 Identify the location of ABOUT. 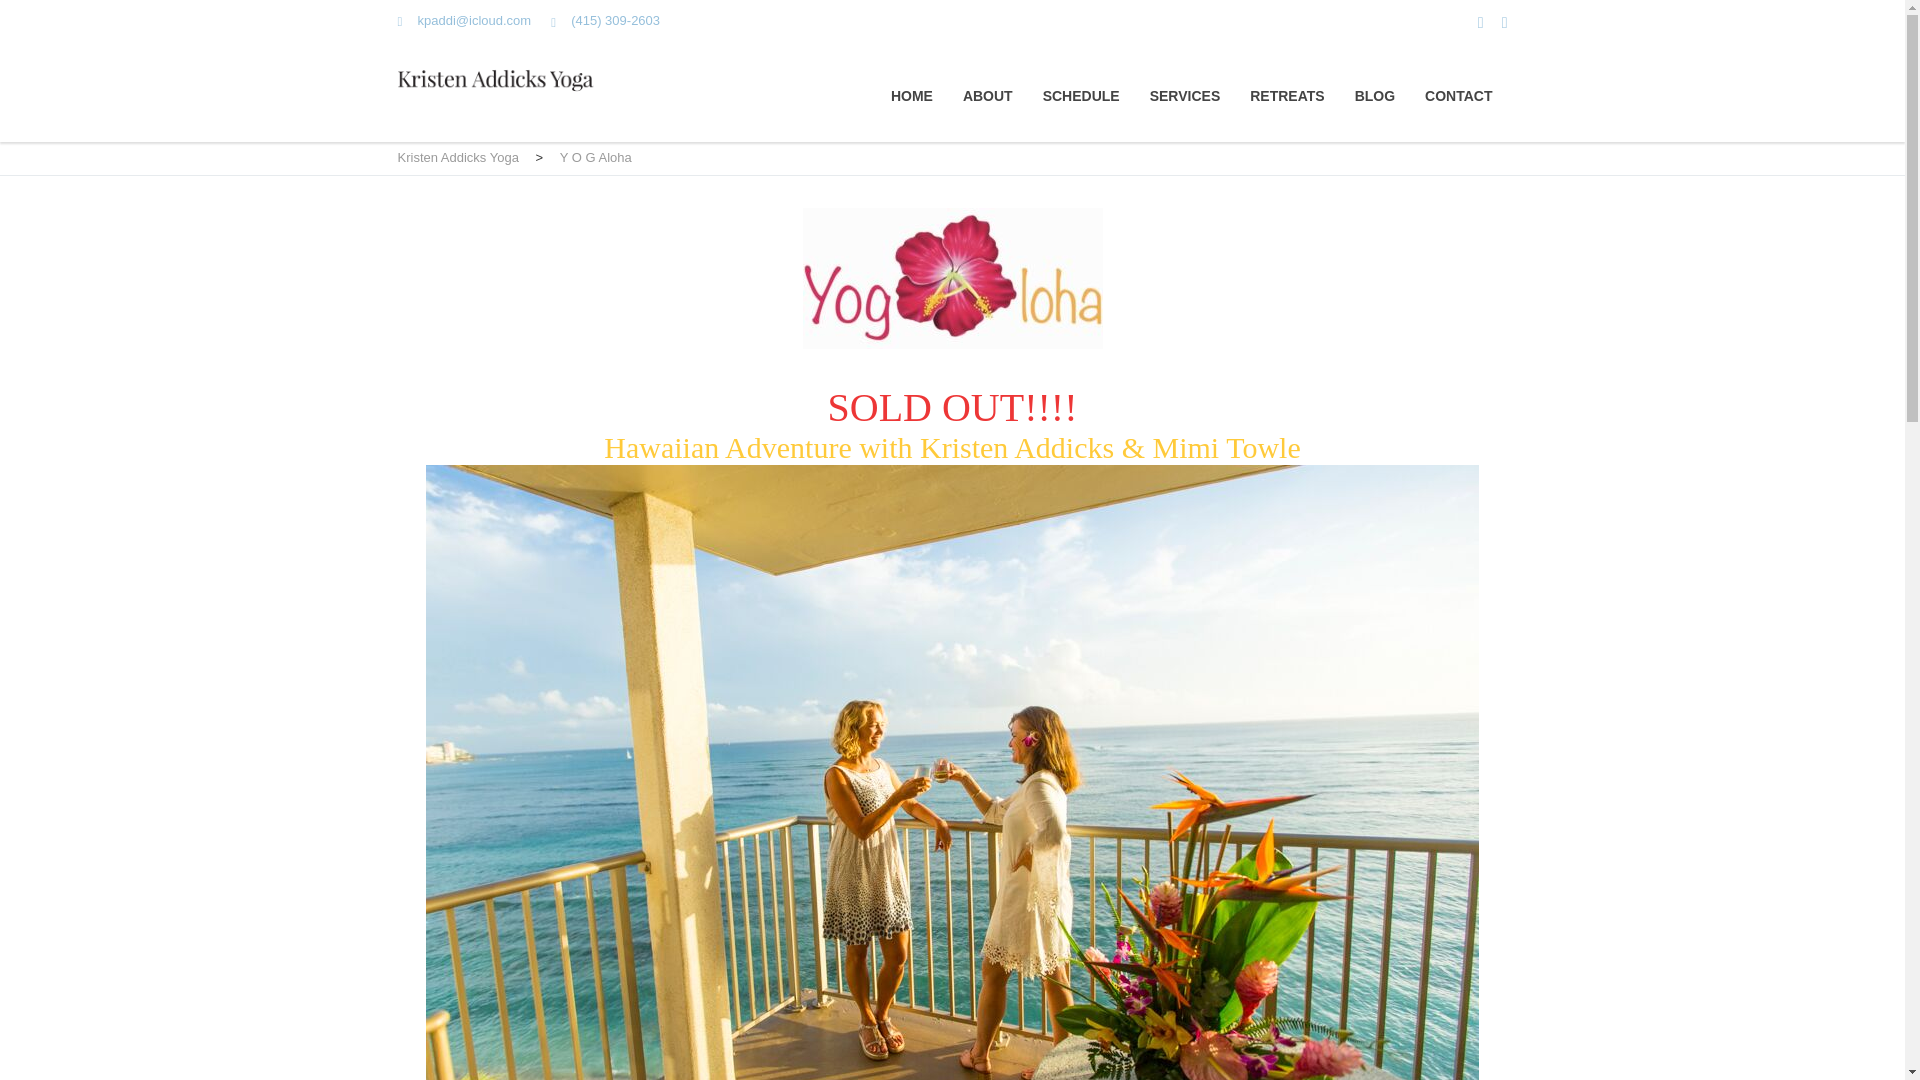
(988, 95).